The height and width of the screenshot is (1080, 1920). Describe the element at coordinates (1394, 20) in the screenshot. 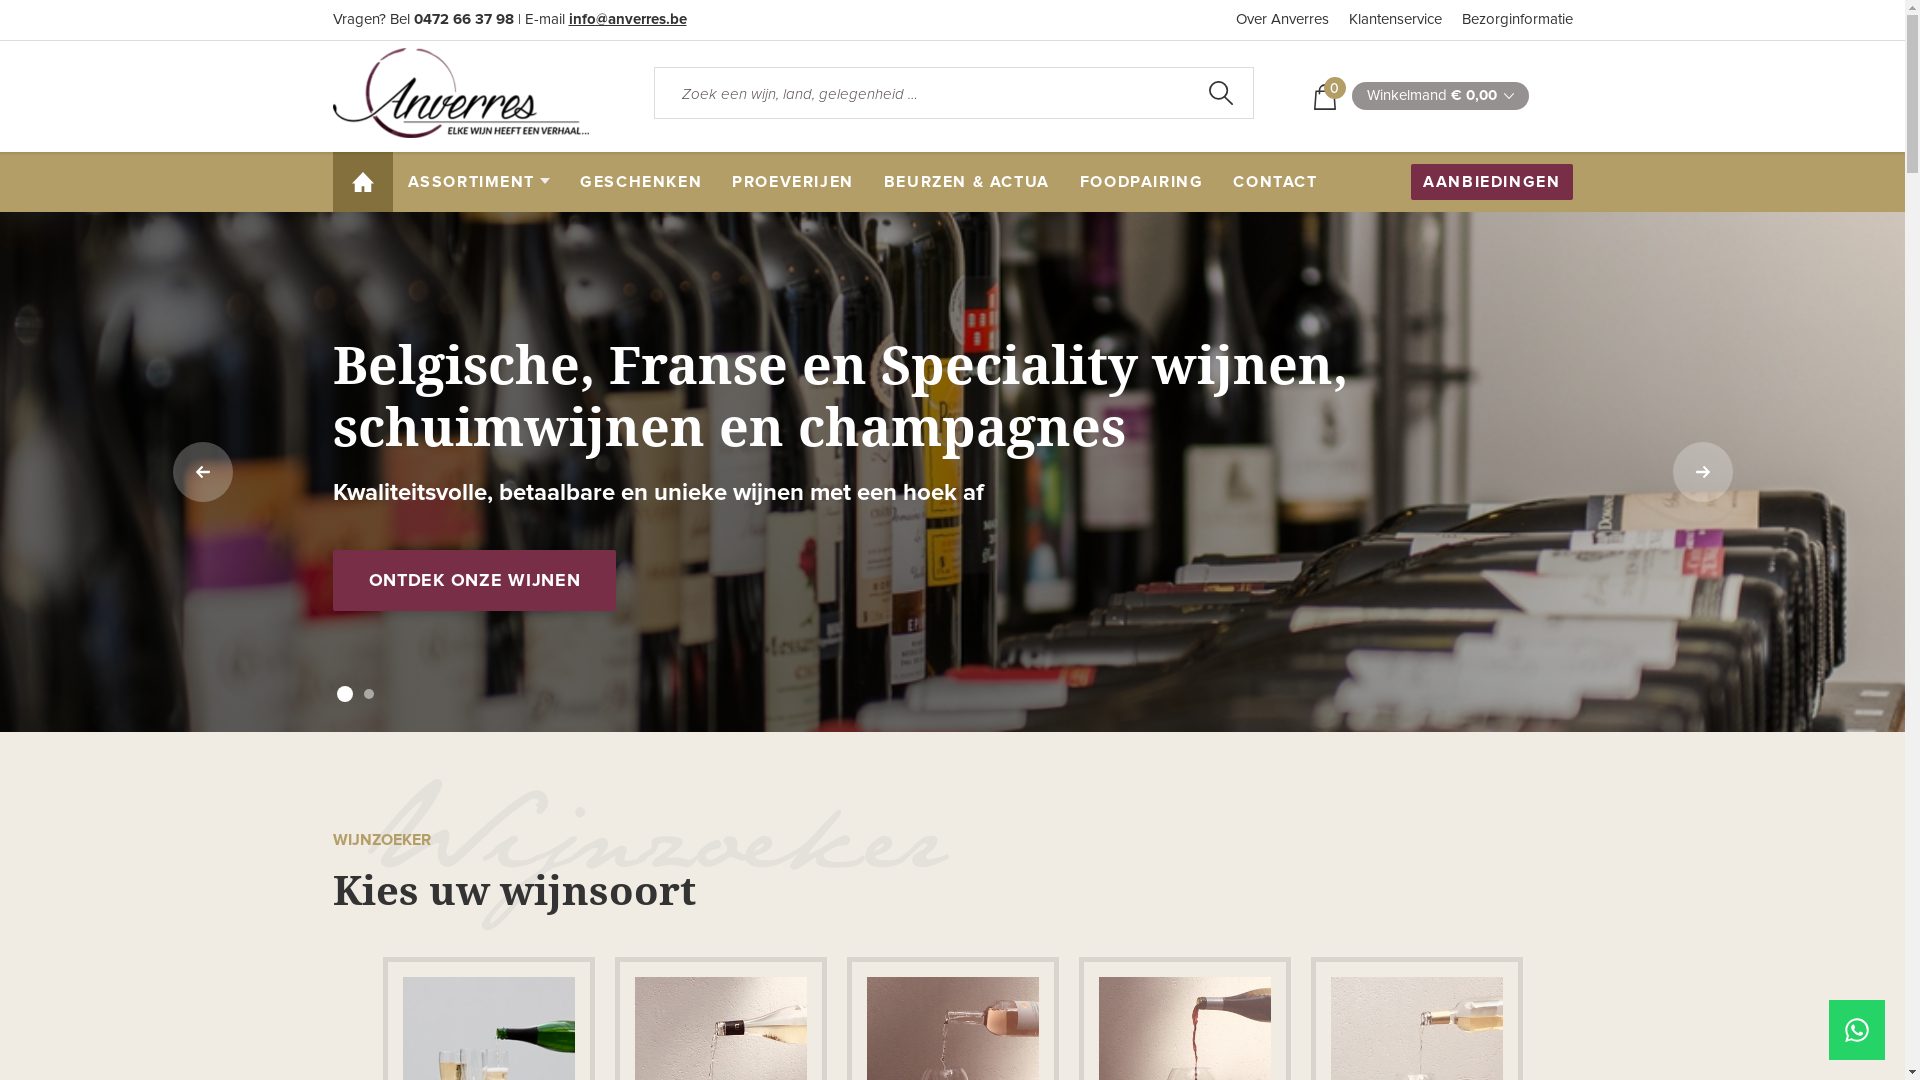

I see `Klantenservice` at that location.